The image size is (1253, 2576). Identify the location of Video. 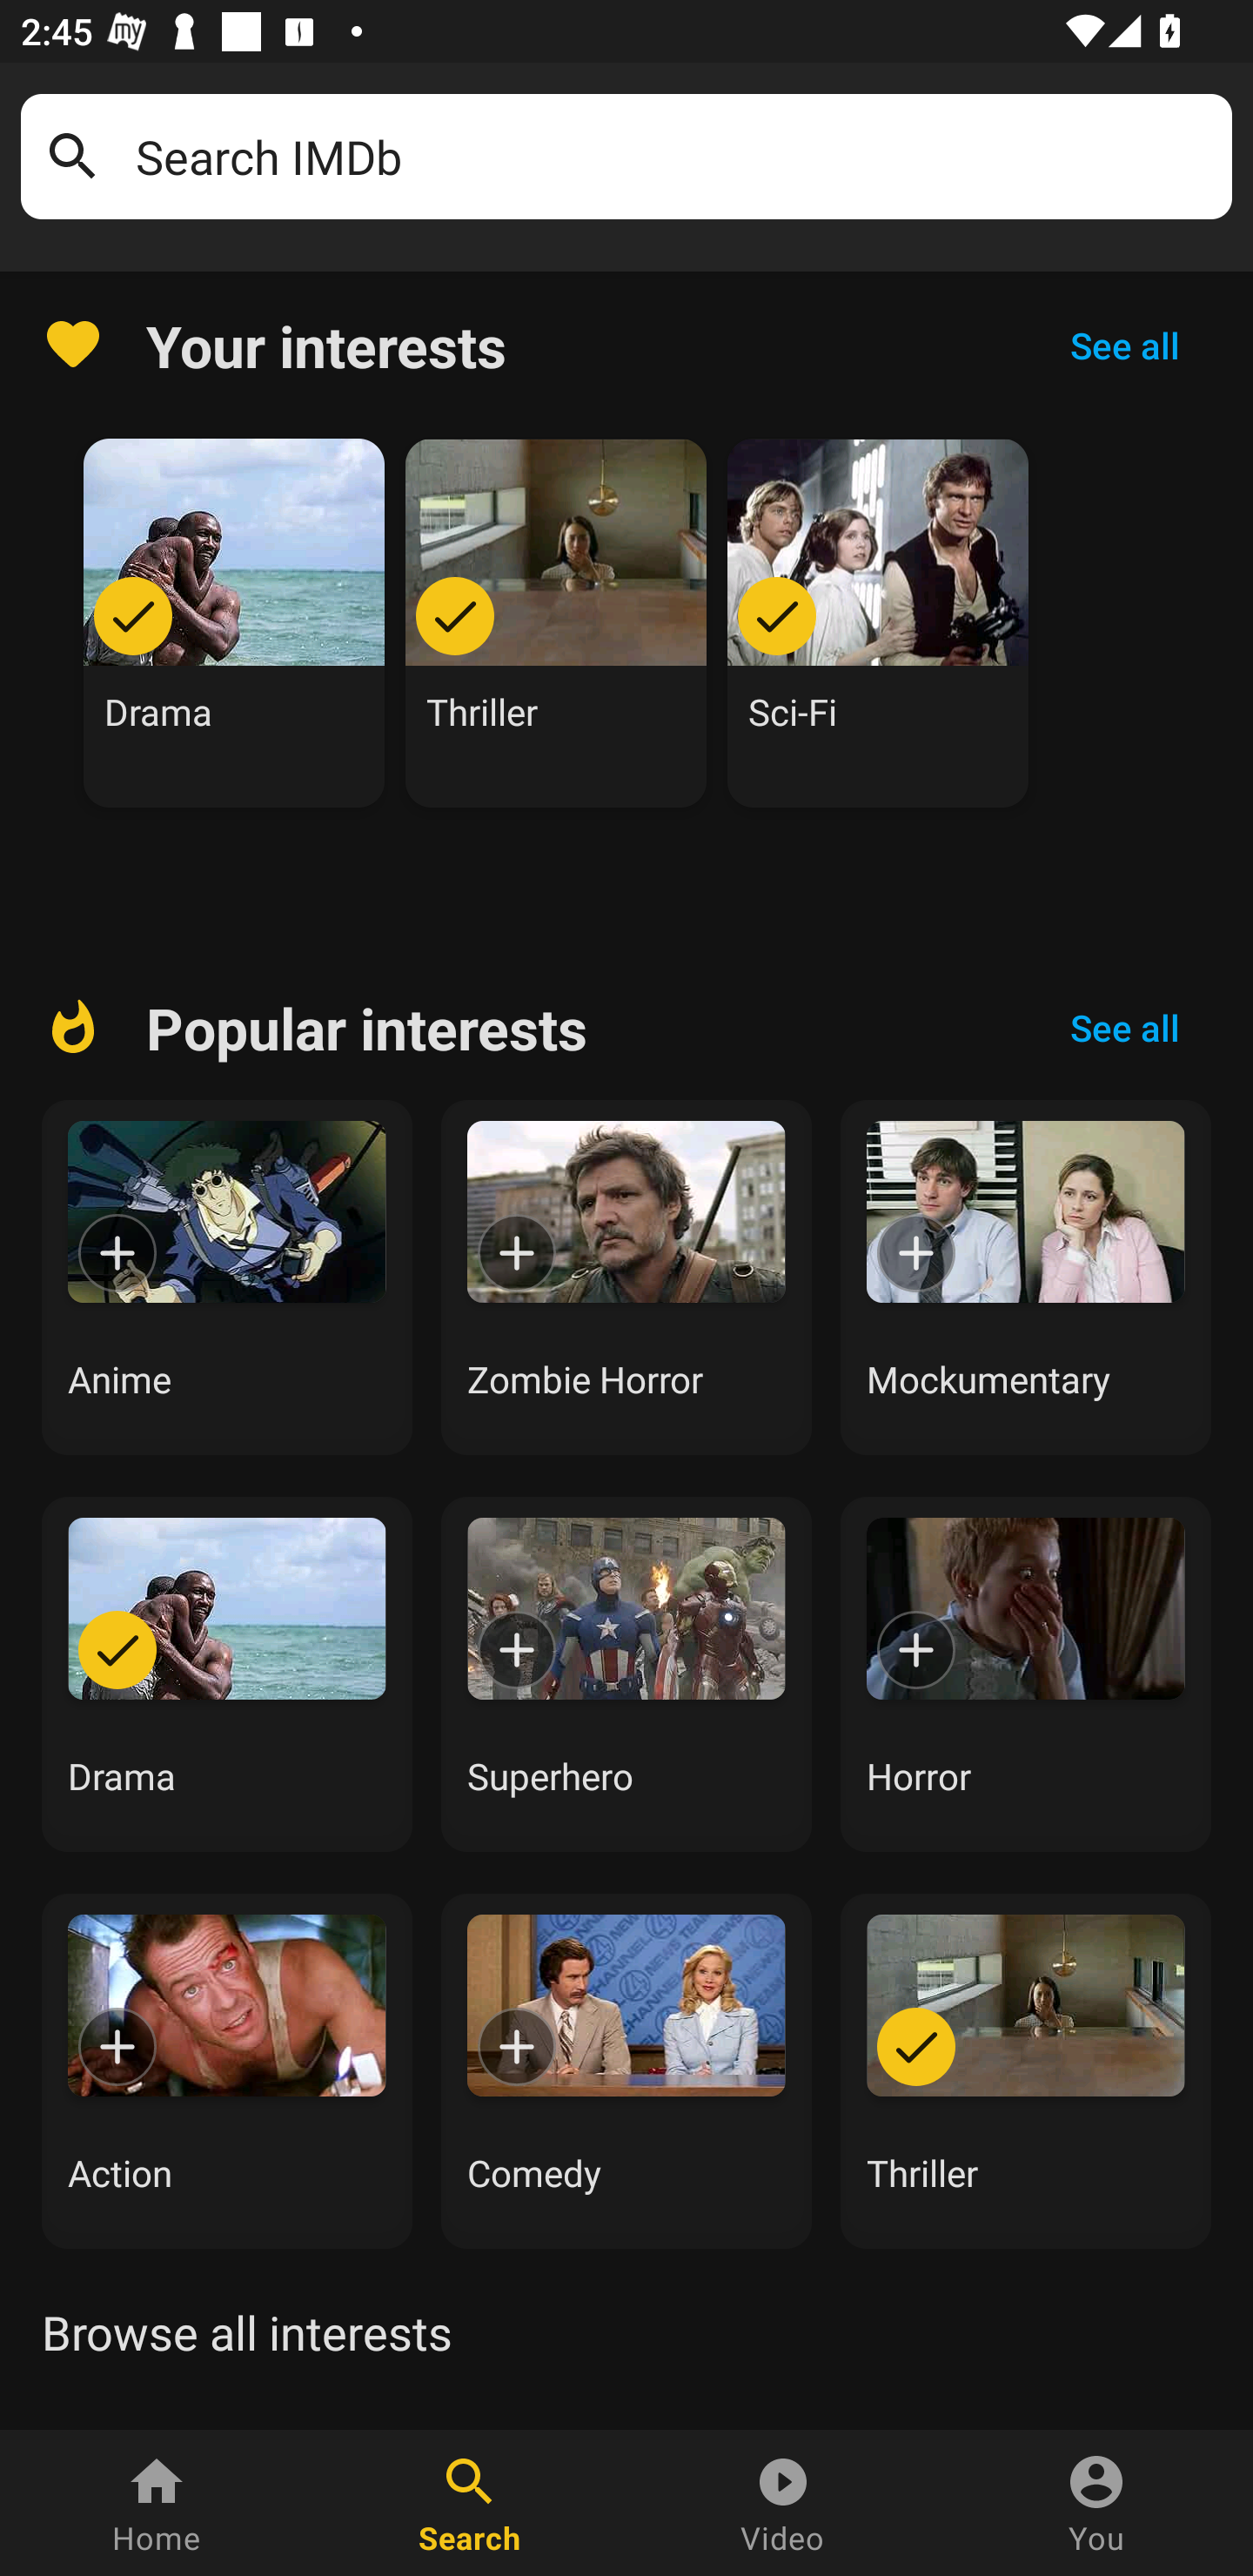
(783, 2503).